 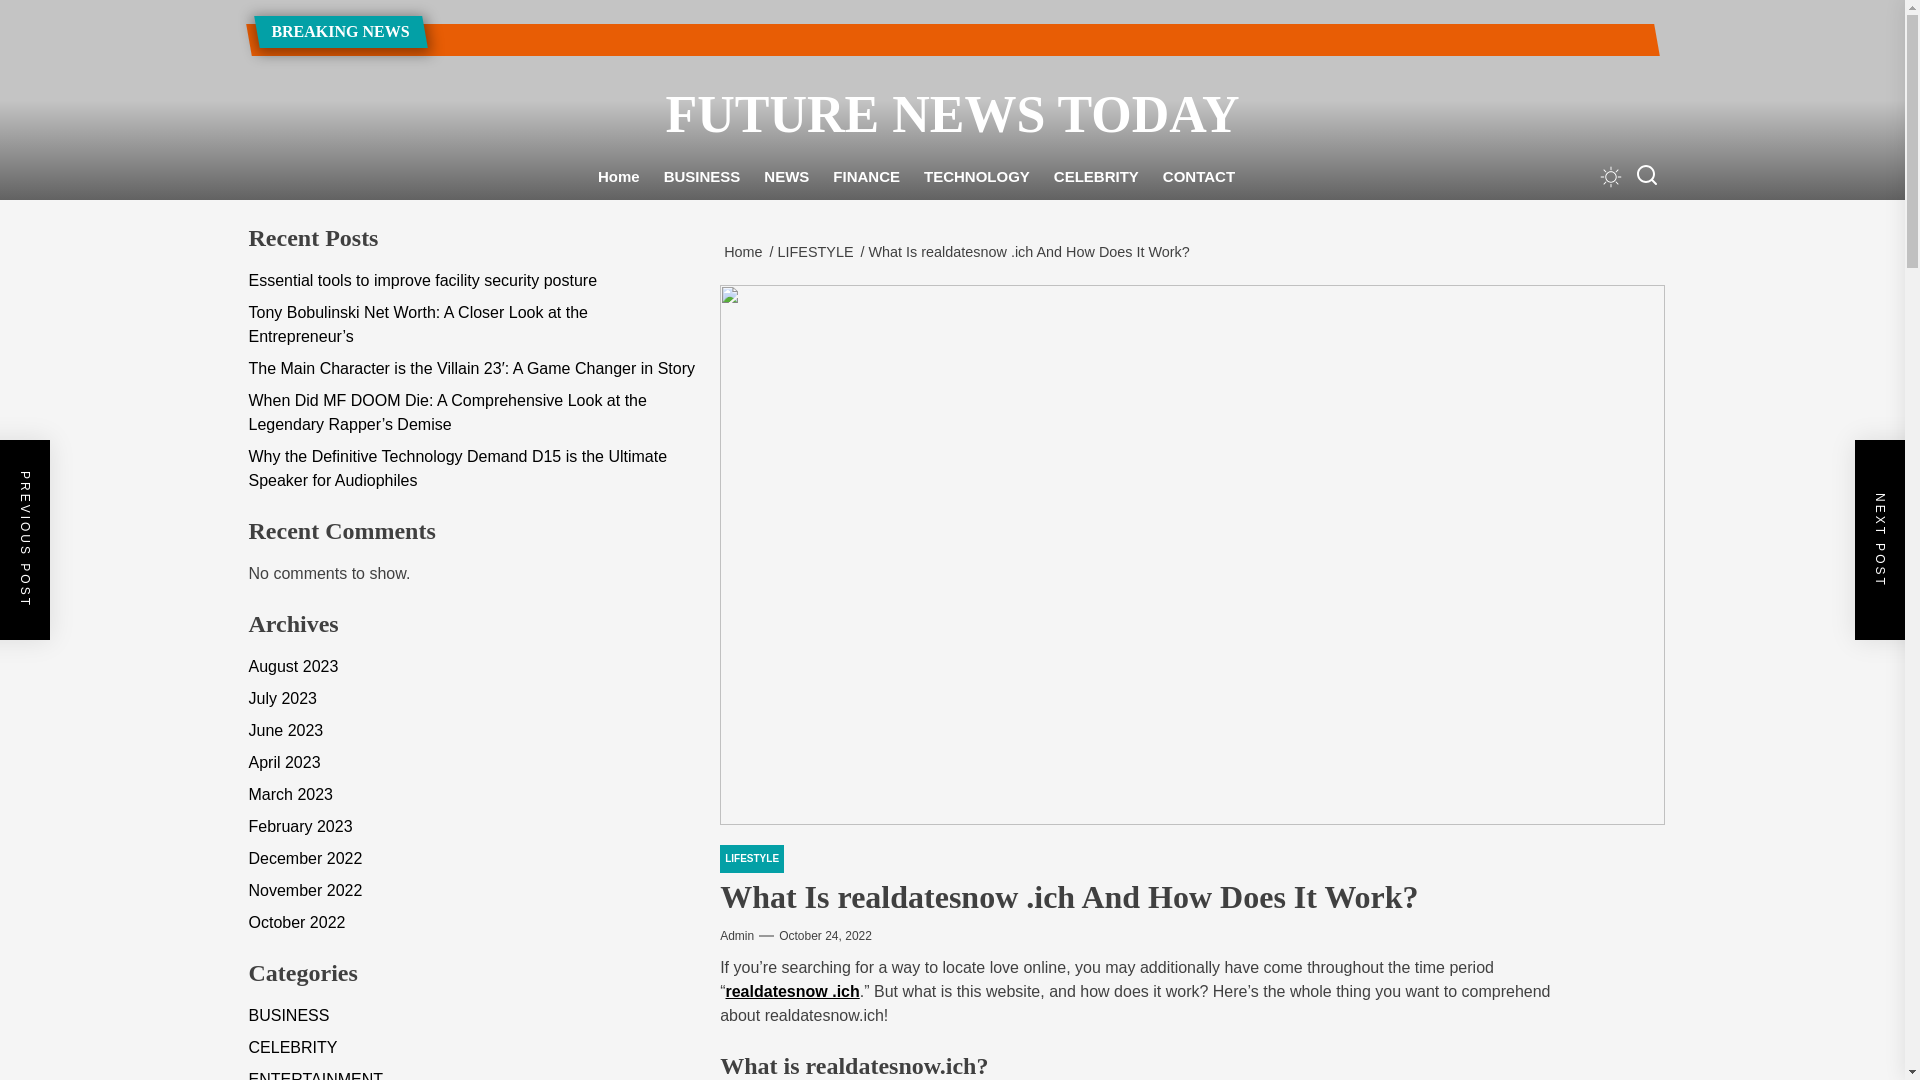 I want to click on BUSINESS, so click(x=702, y=177).